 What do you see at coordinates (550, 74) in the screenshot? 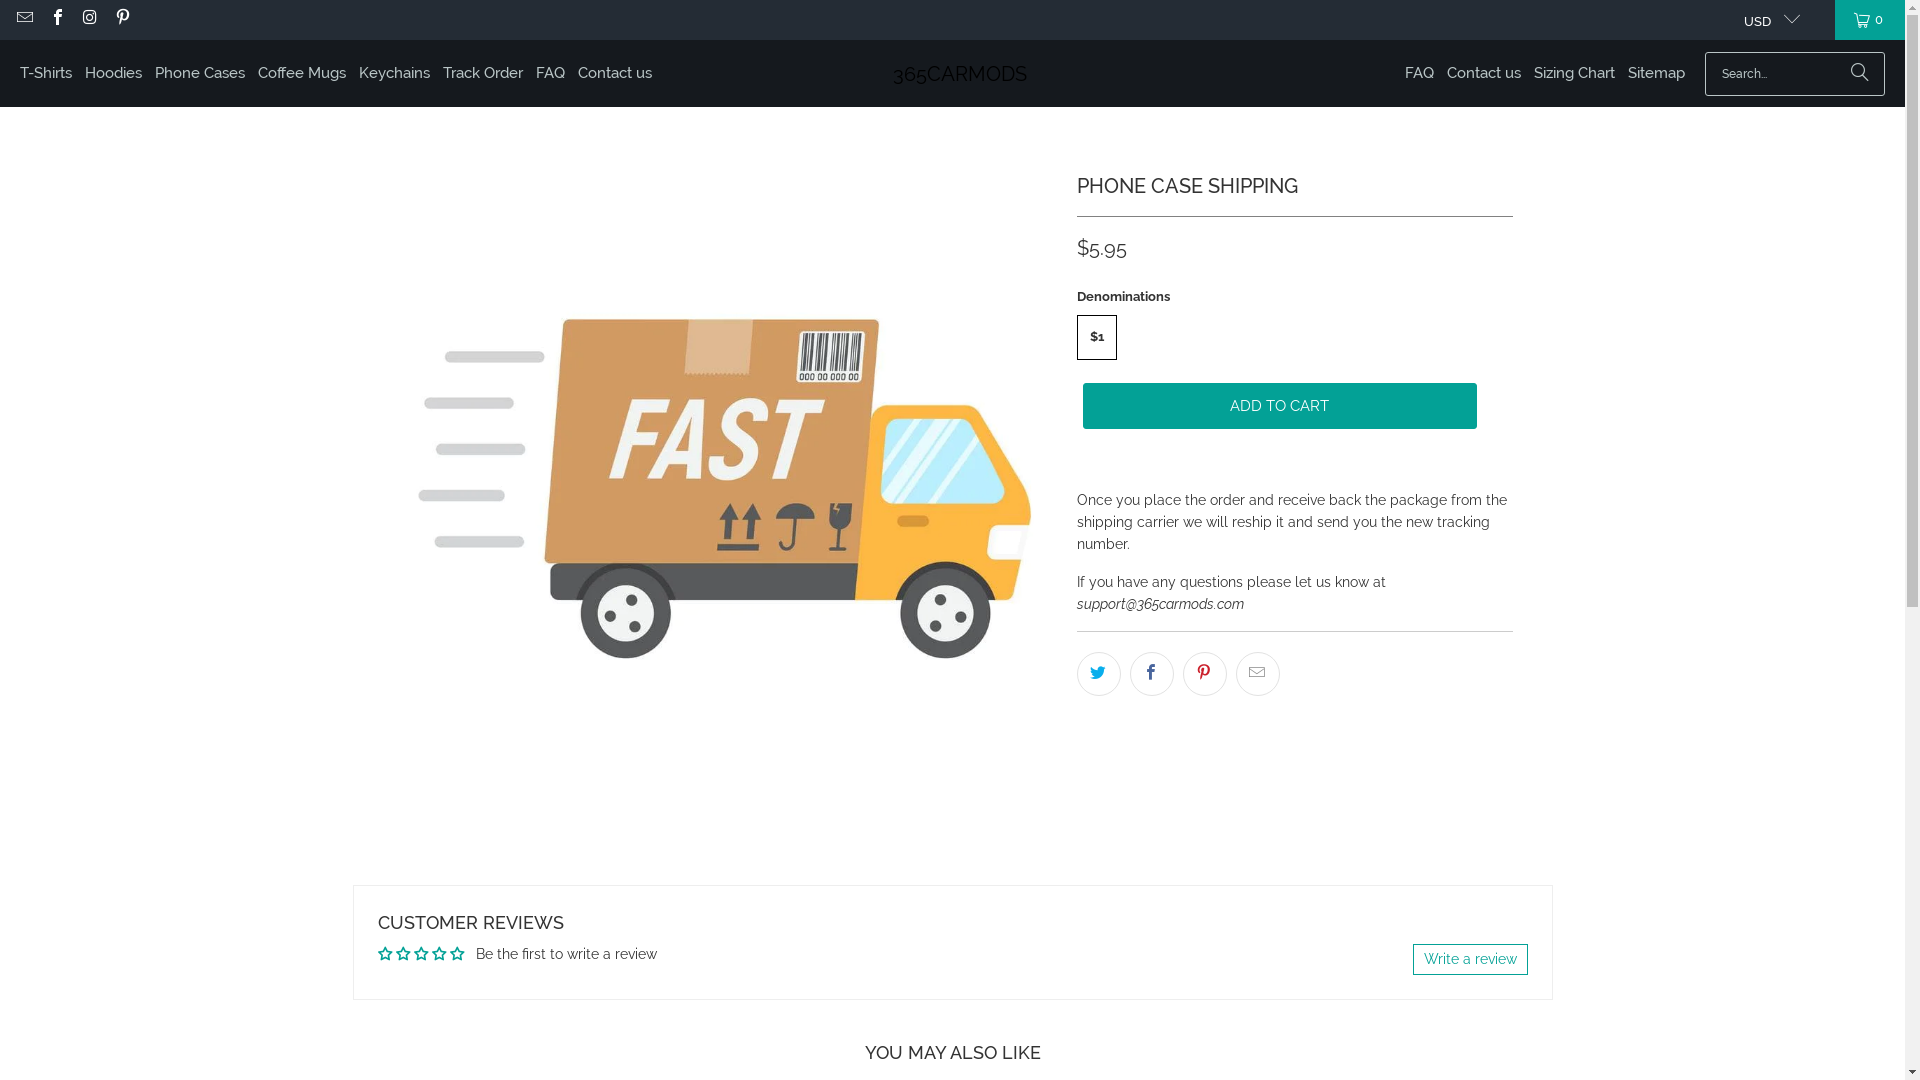
I see `FAQ` at bounding box center [550, 74].